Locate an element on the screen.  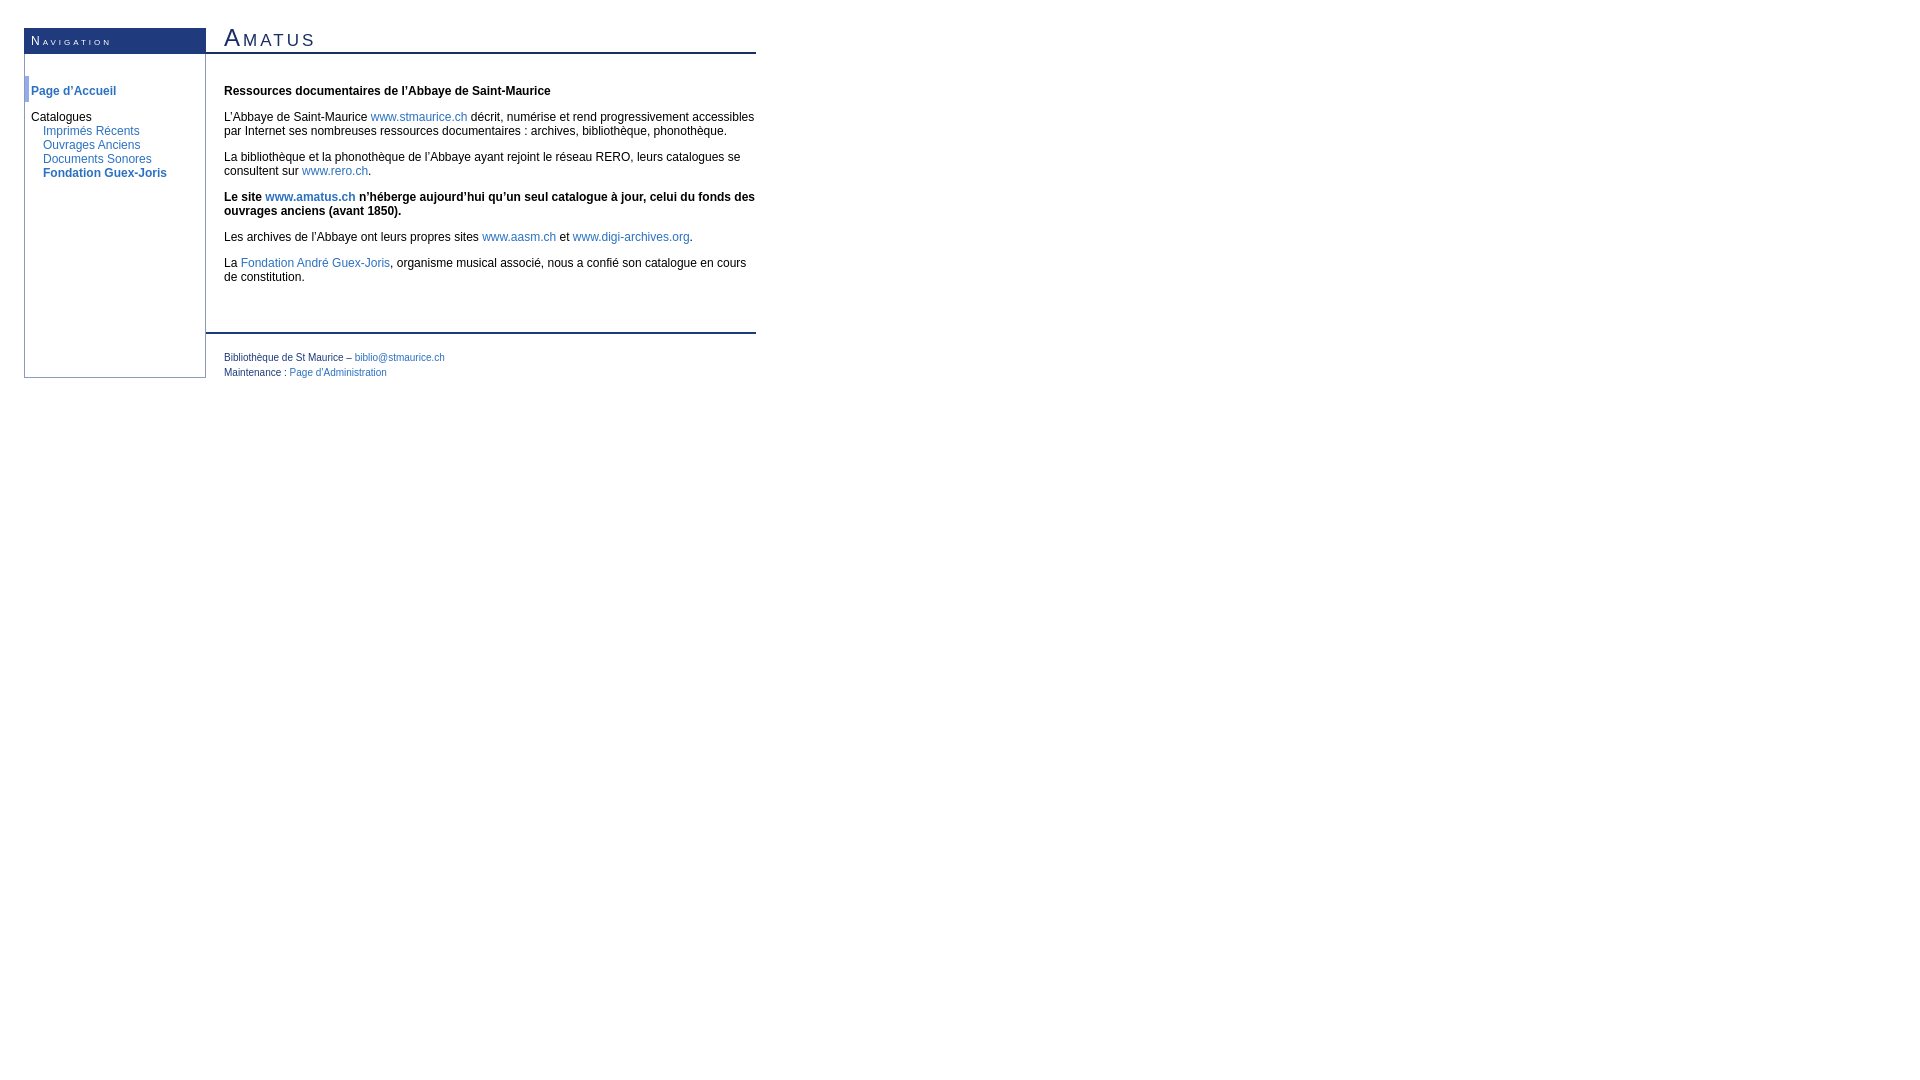
Documents Sonores is located at coordinates (98, 159).